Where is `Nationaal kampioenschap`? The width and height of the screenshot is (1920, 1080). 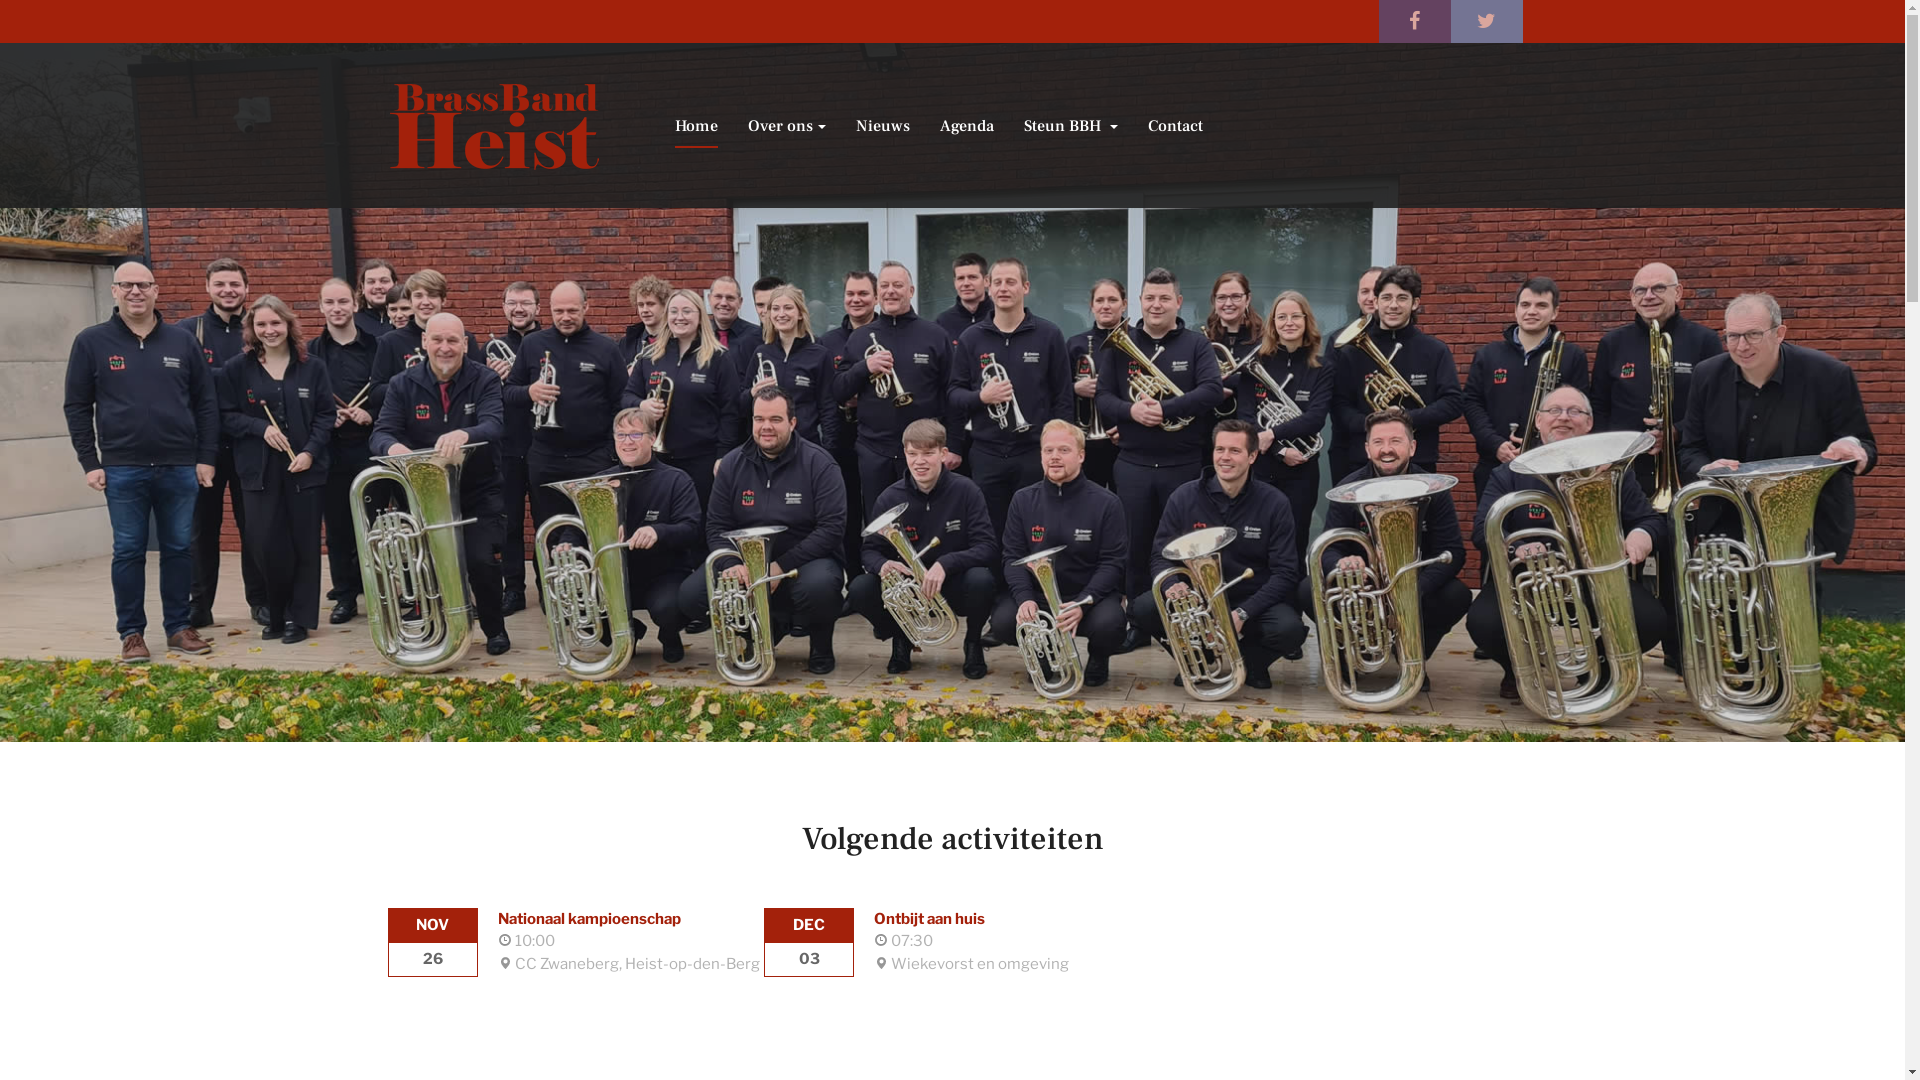 Nationaal kampioenschap is located at coordinates (590, 919).